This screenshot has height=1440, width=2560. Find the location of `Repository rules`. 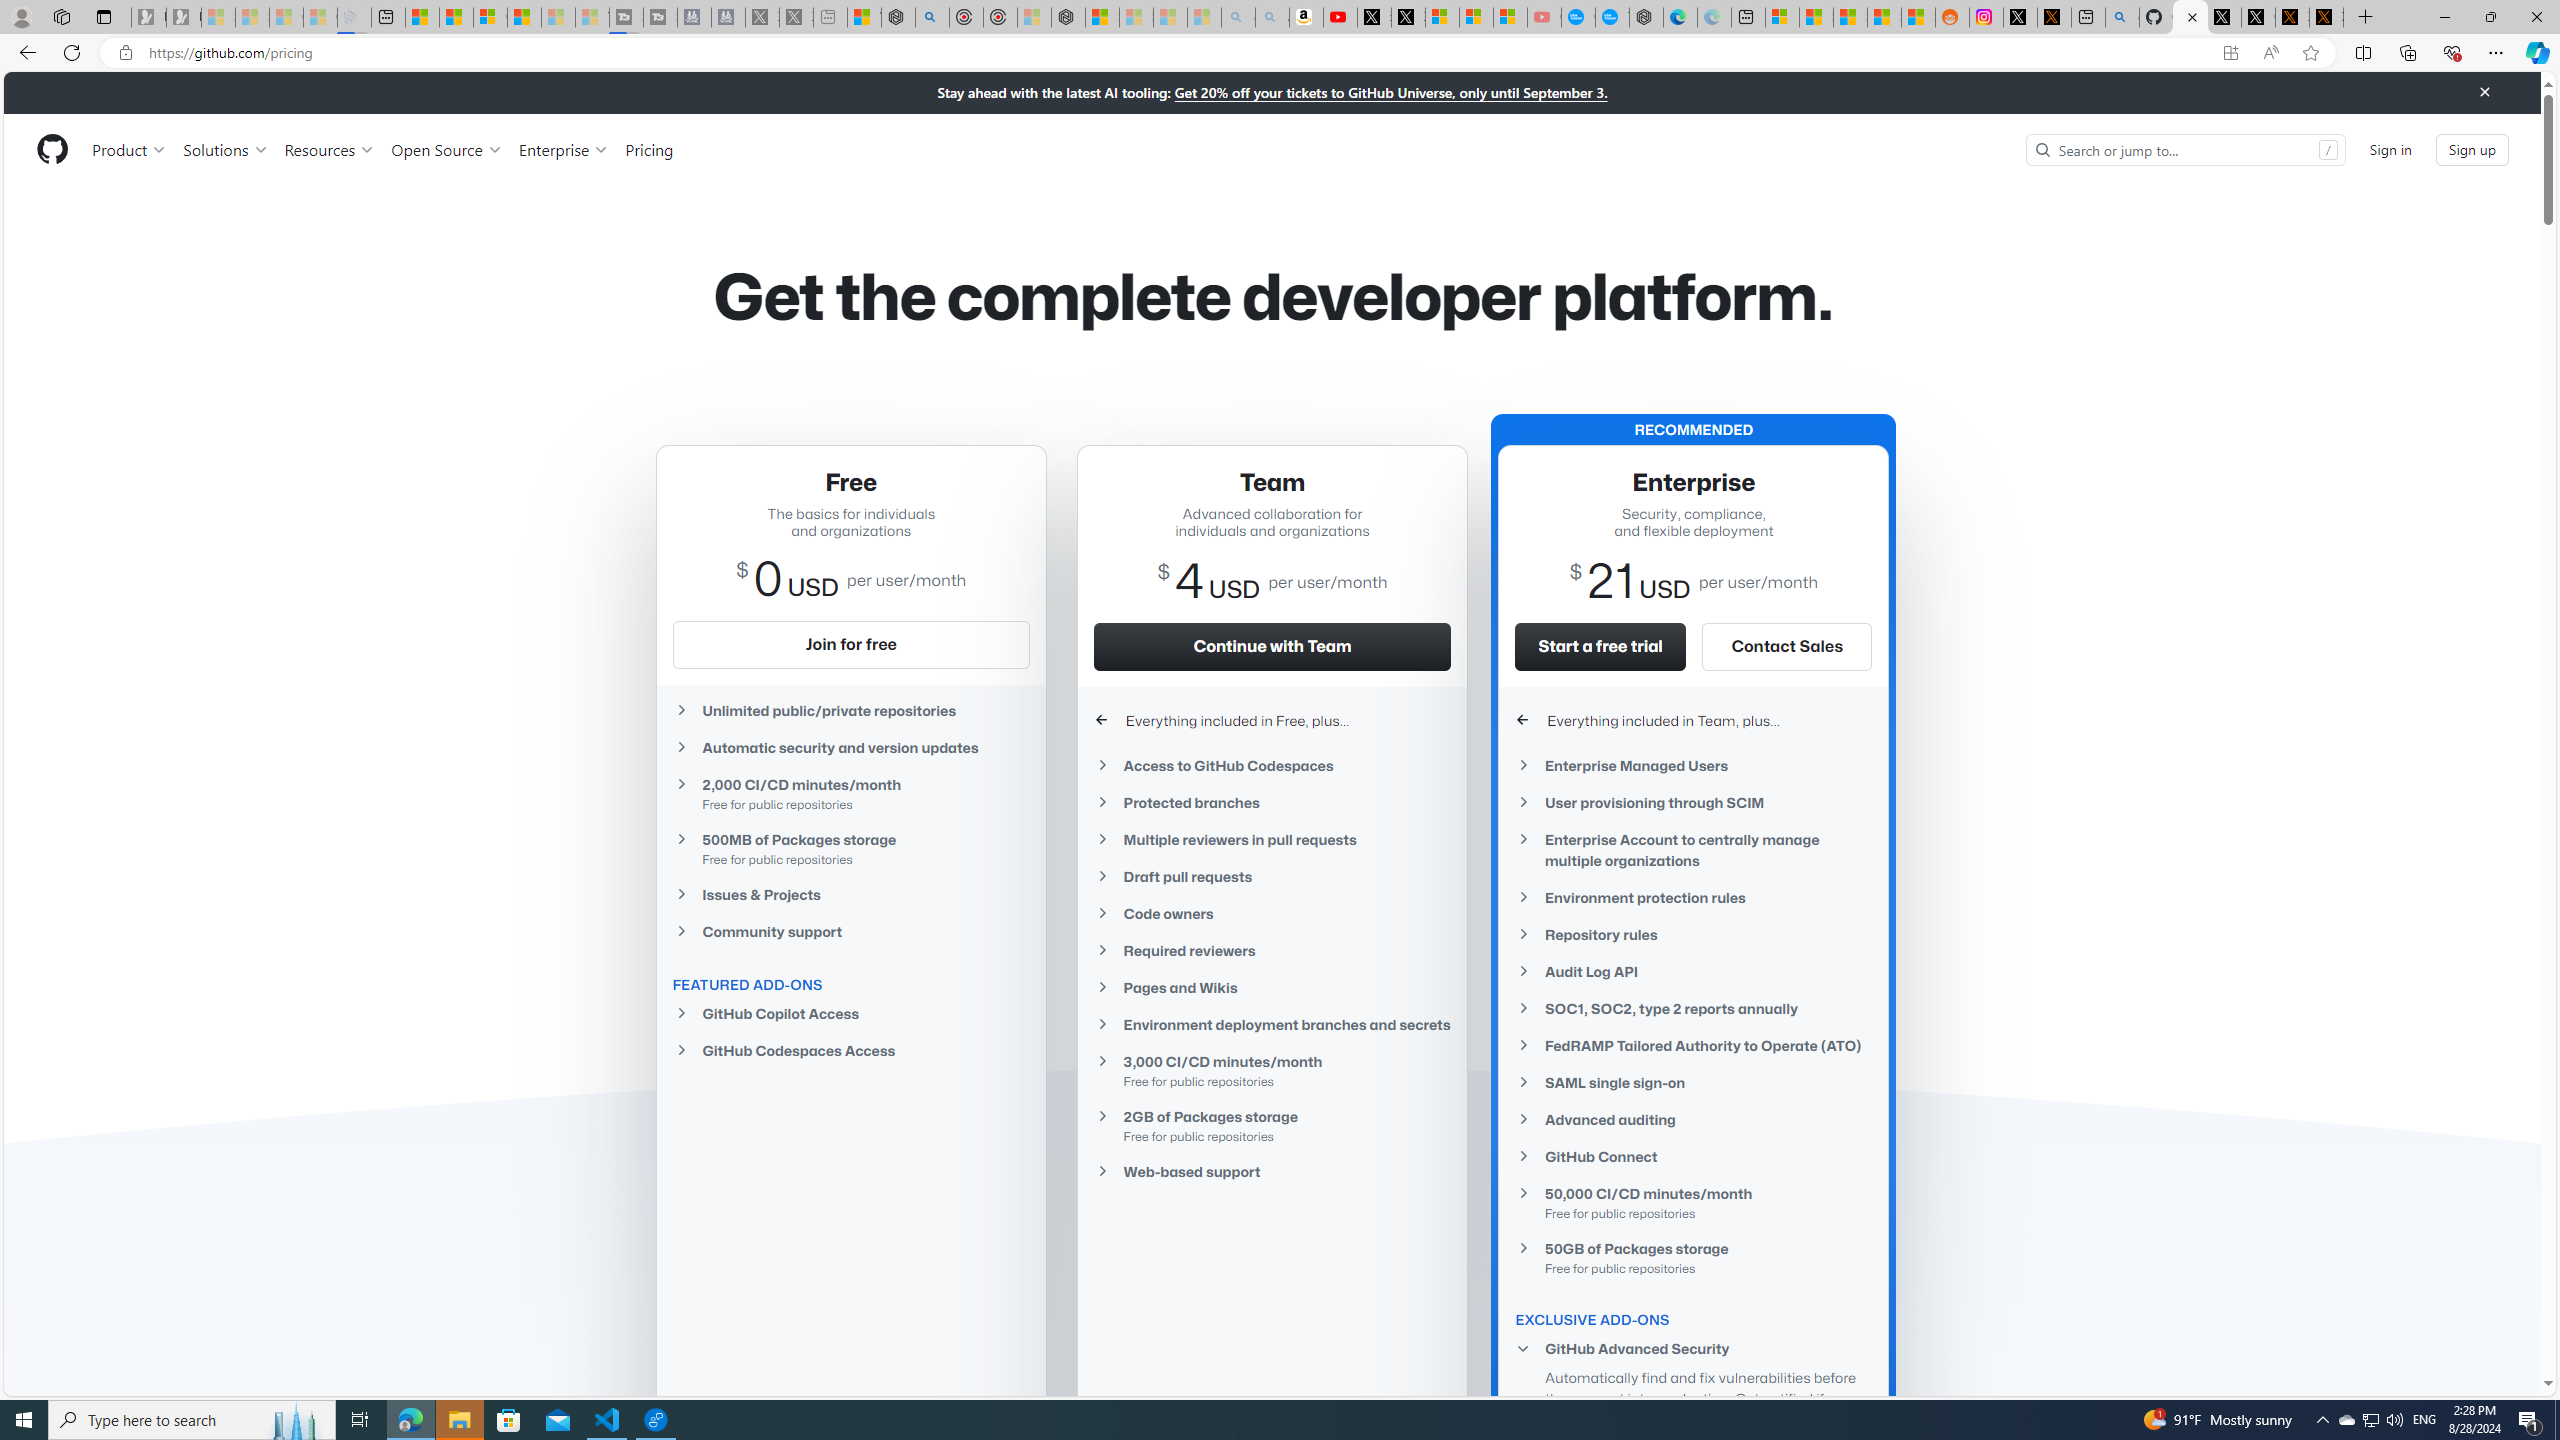

Repository rules is located at coordinates (1694, 934).